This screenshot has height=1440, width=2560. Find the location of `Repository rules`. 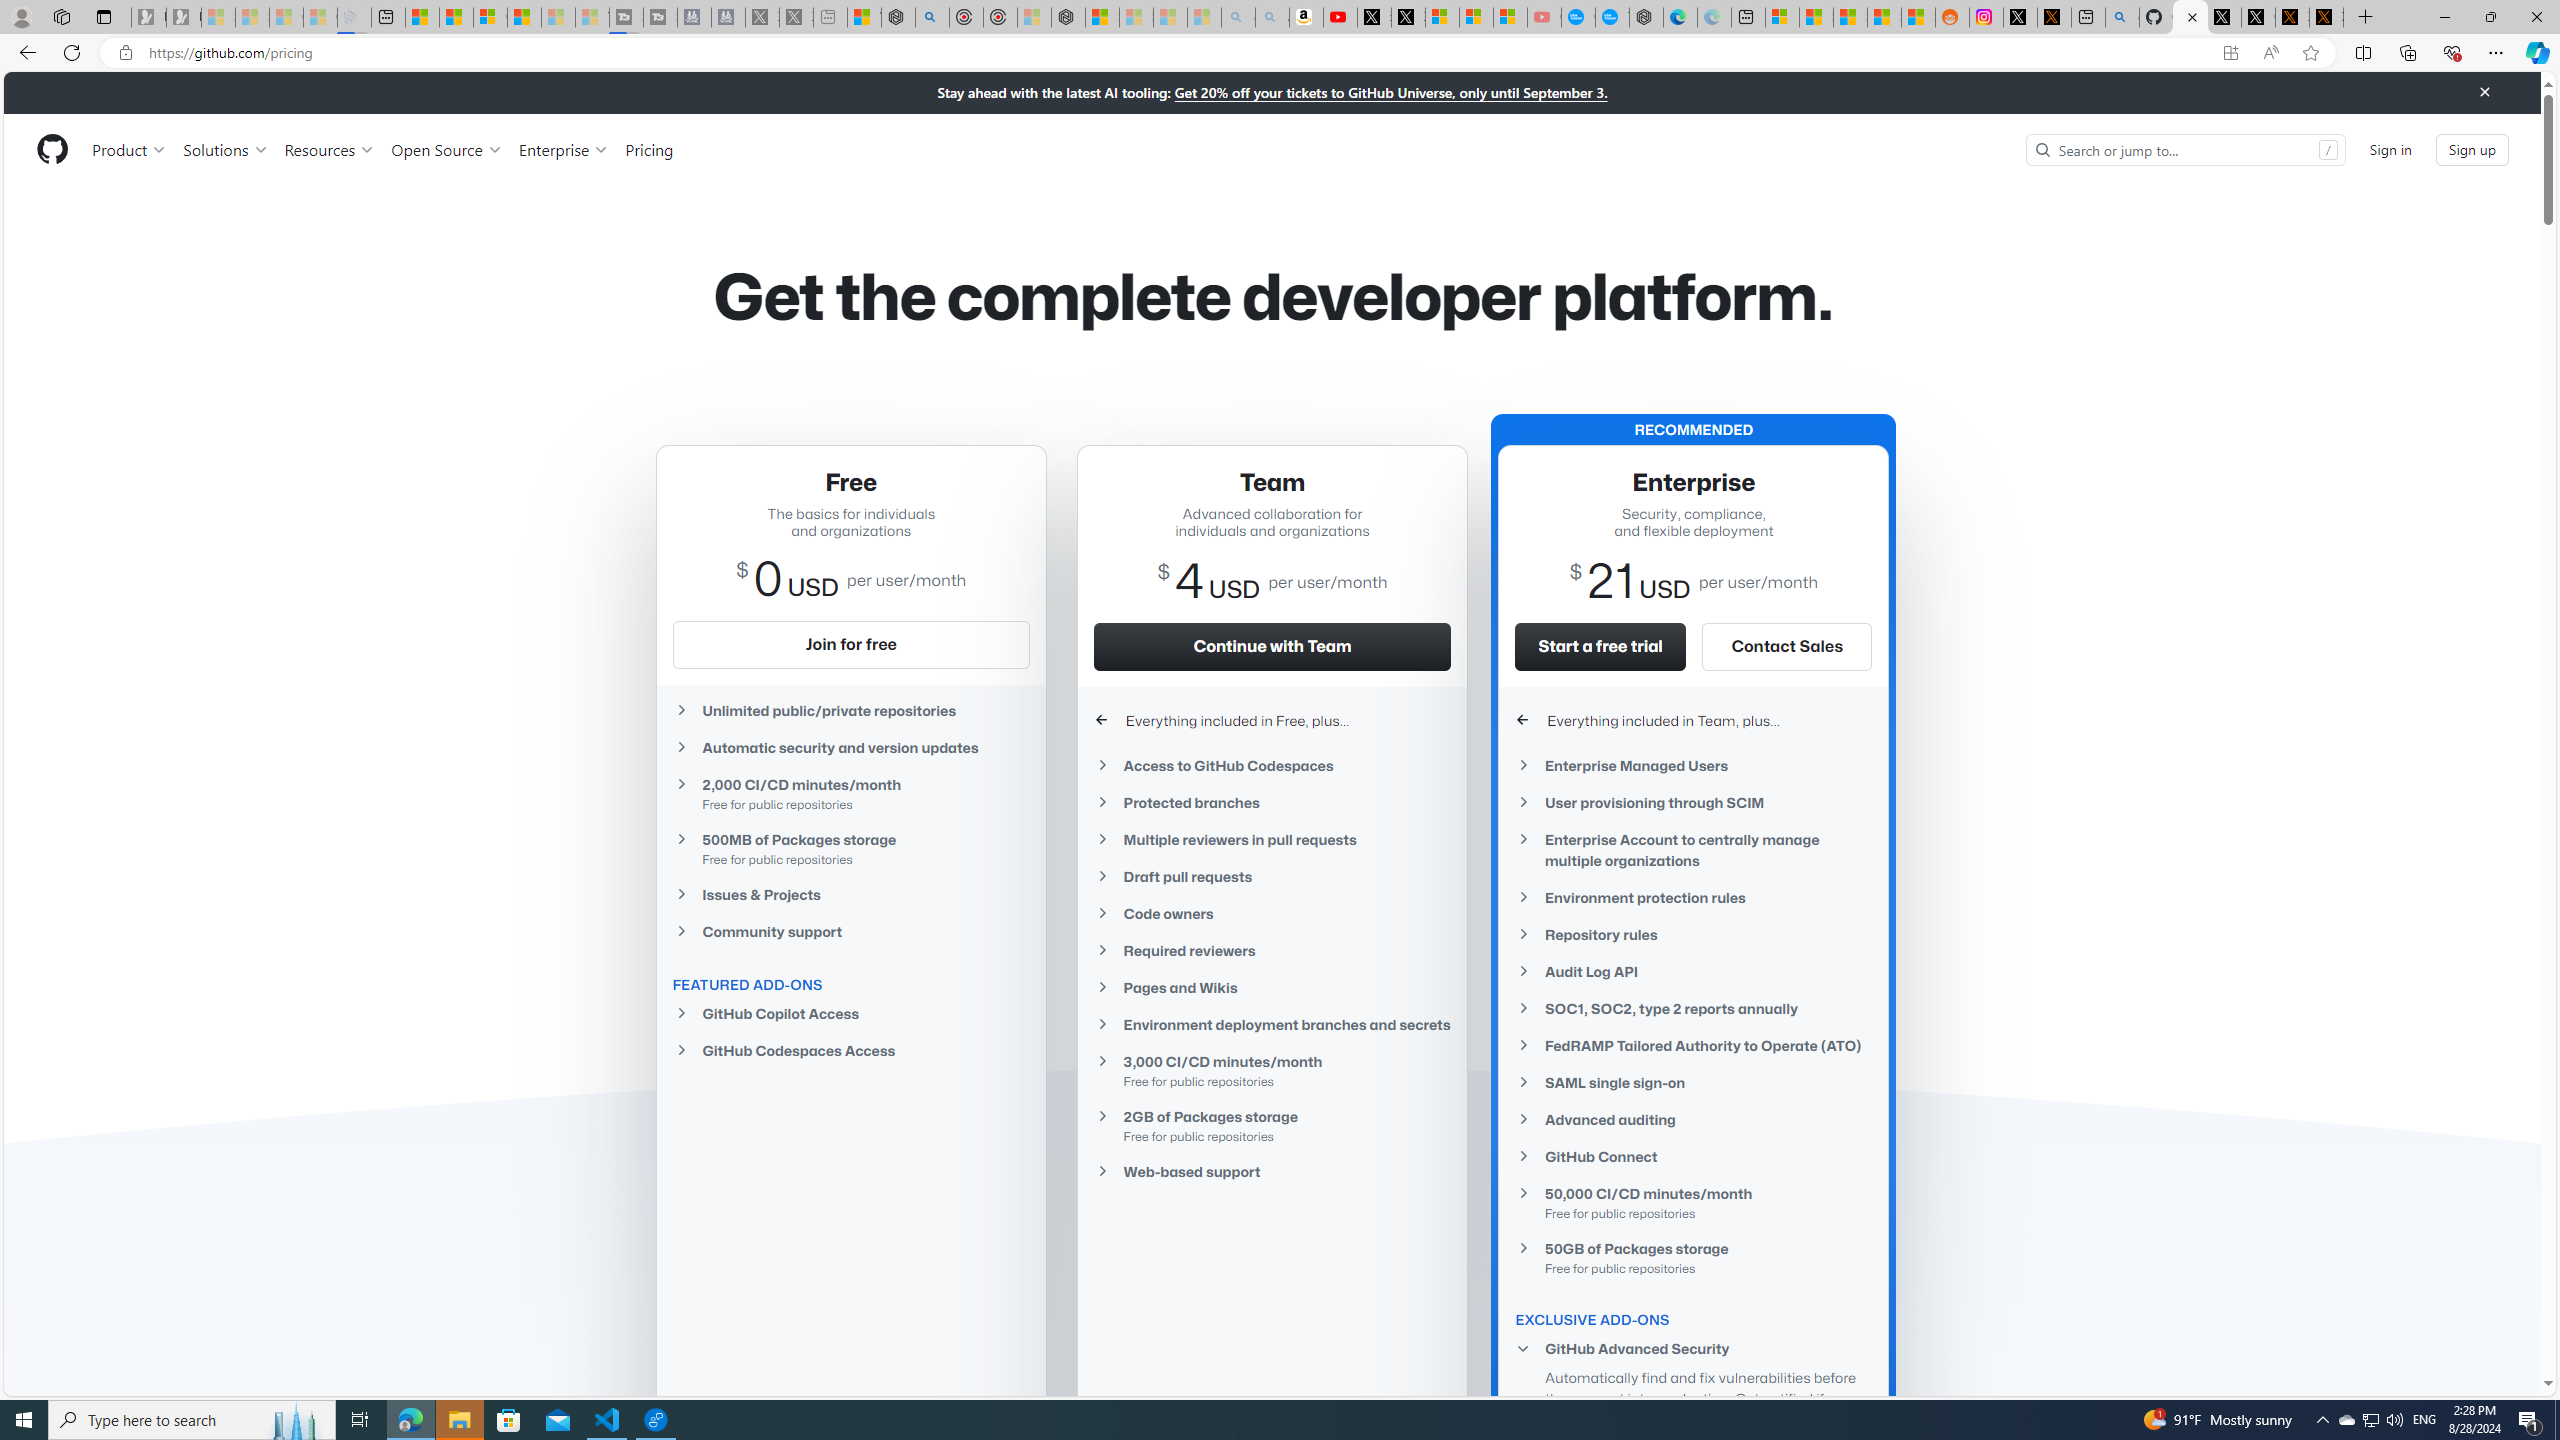

Repository rules is located at coordinates (1694, 934).